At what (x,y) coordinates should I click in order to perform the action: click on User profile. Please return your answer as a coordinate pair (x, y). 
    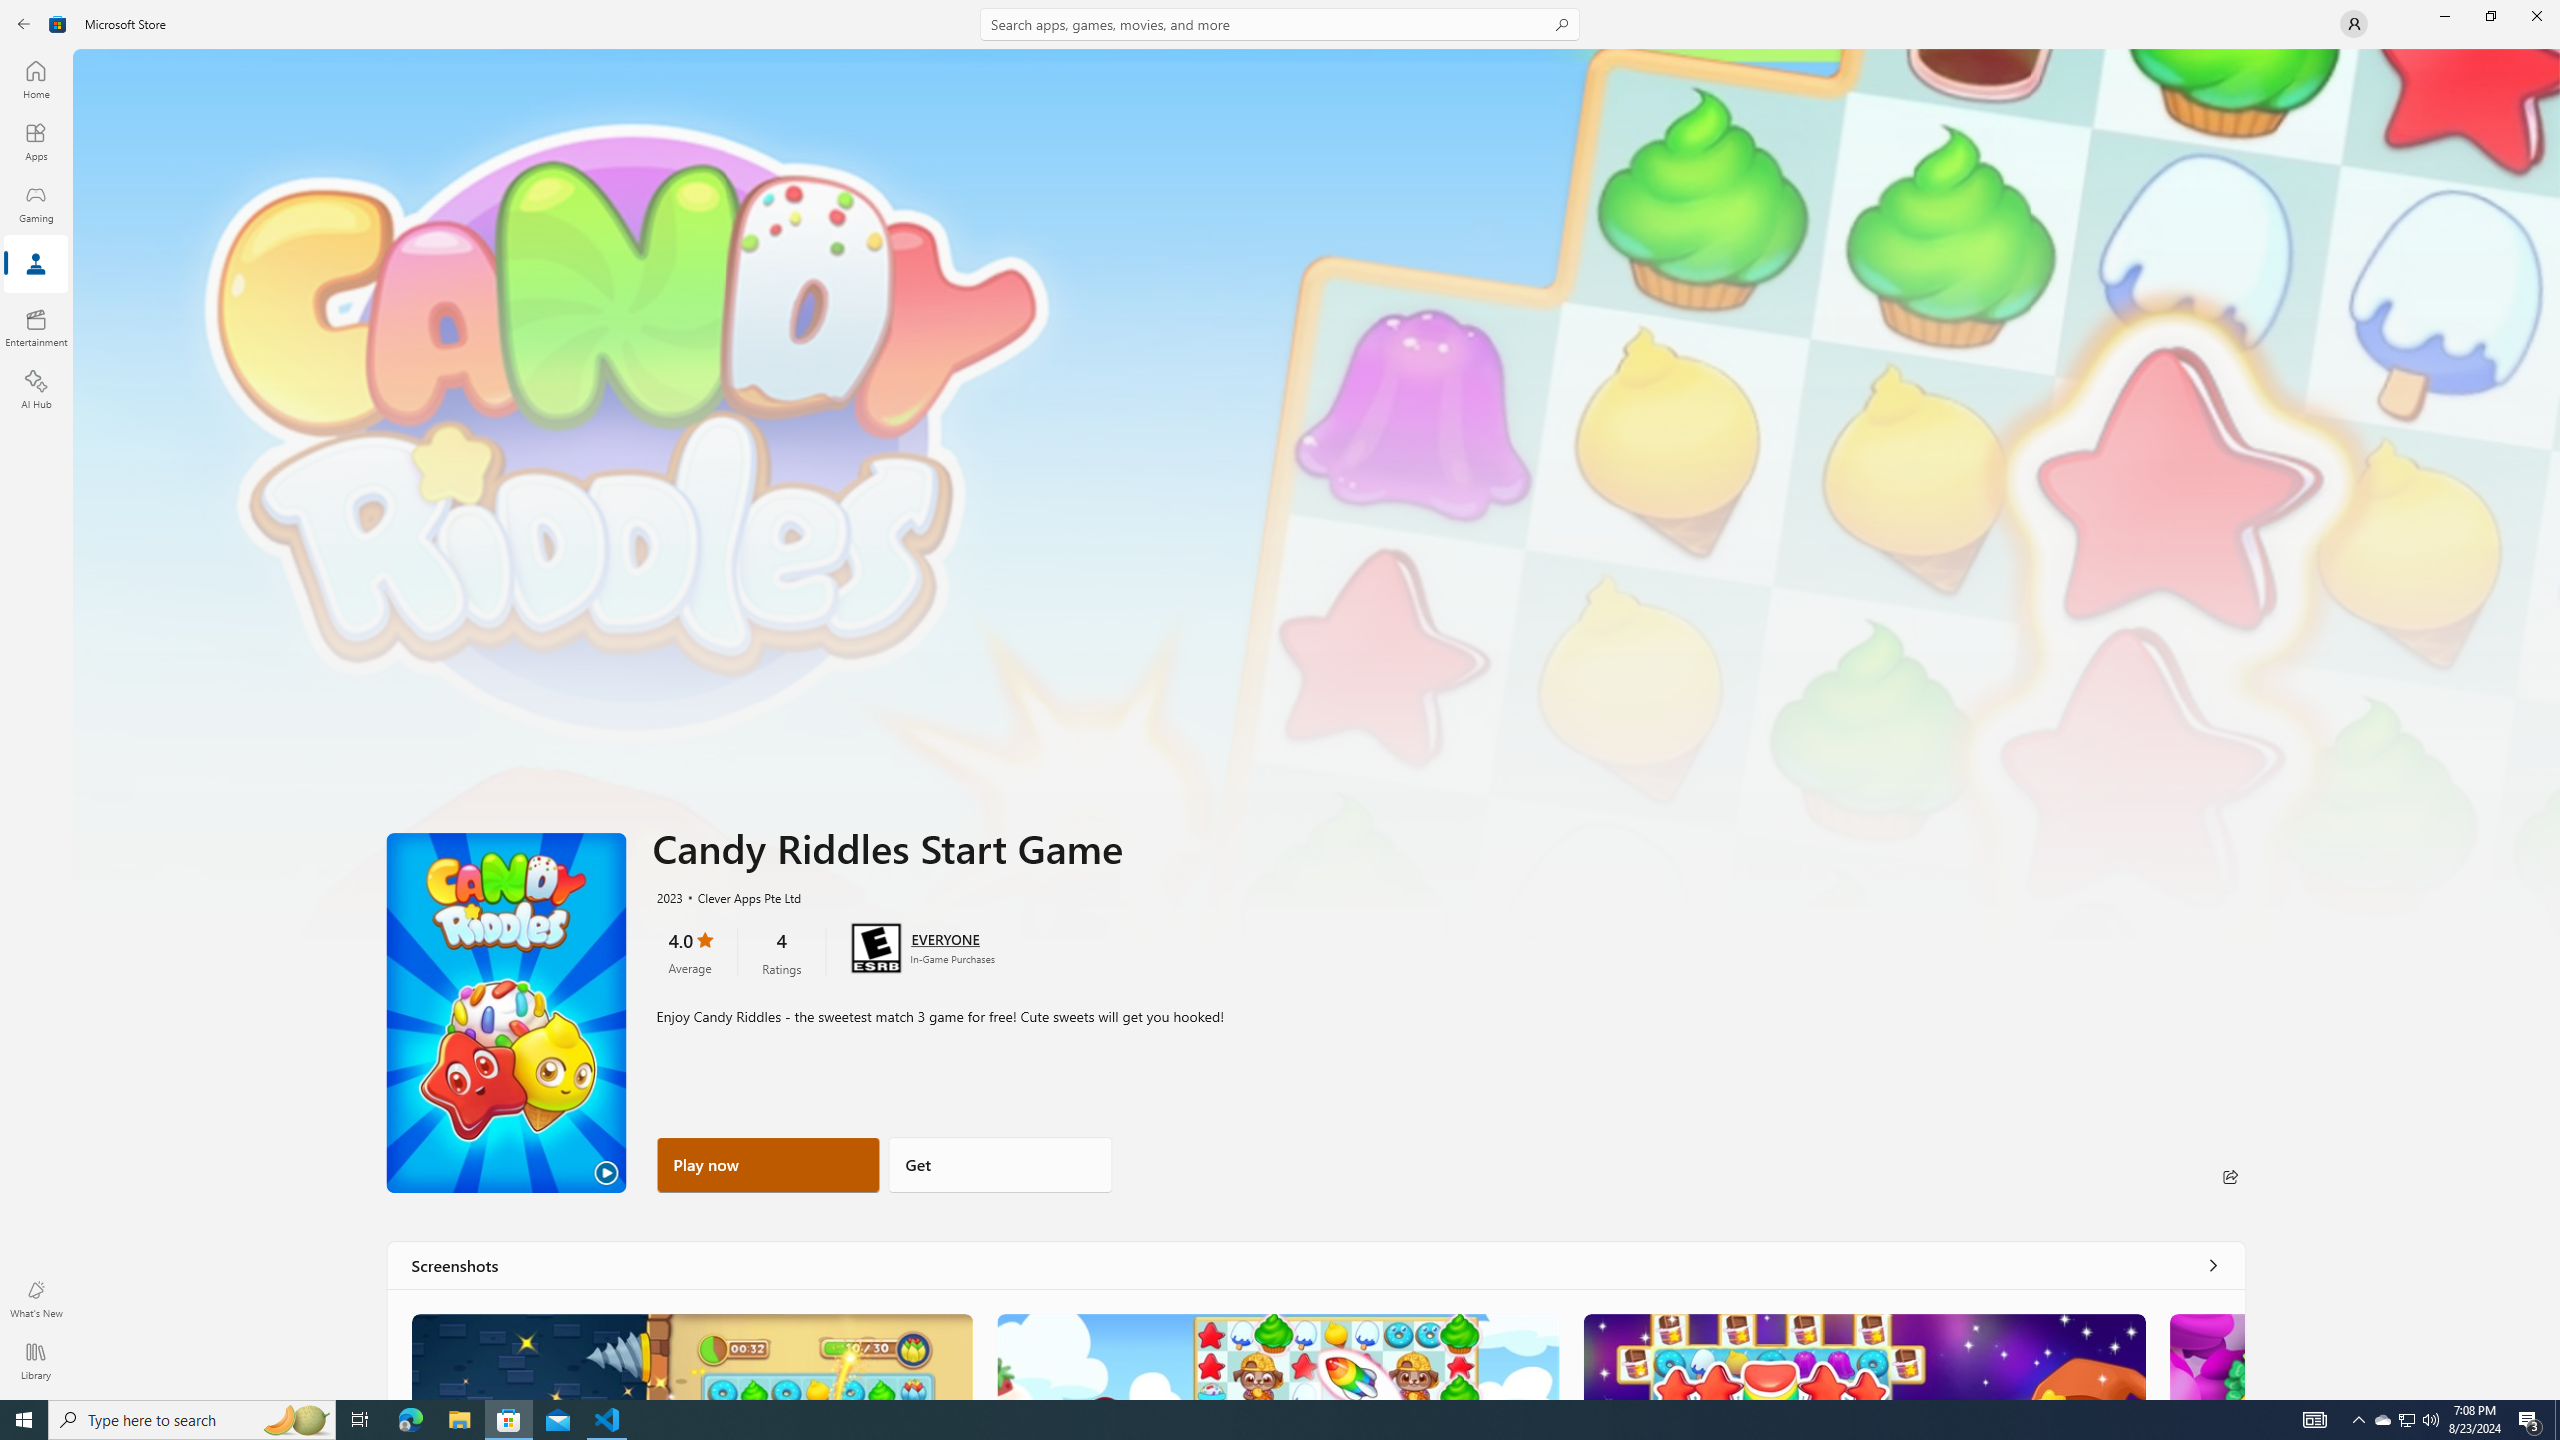
    Looking at the image, I should click on (2354, 24).